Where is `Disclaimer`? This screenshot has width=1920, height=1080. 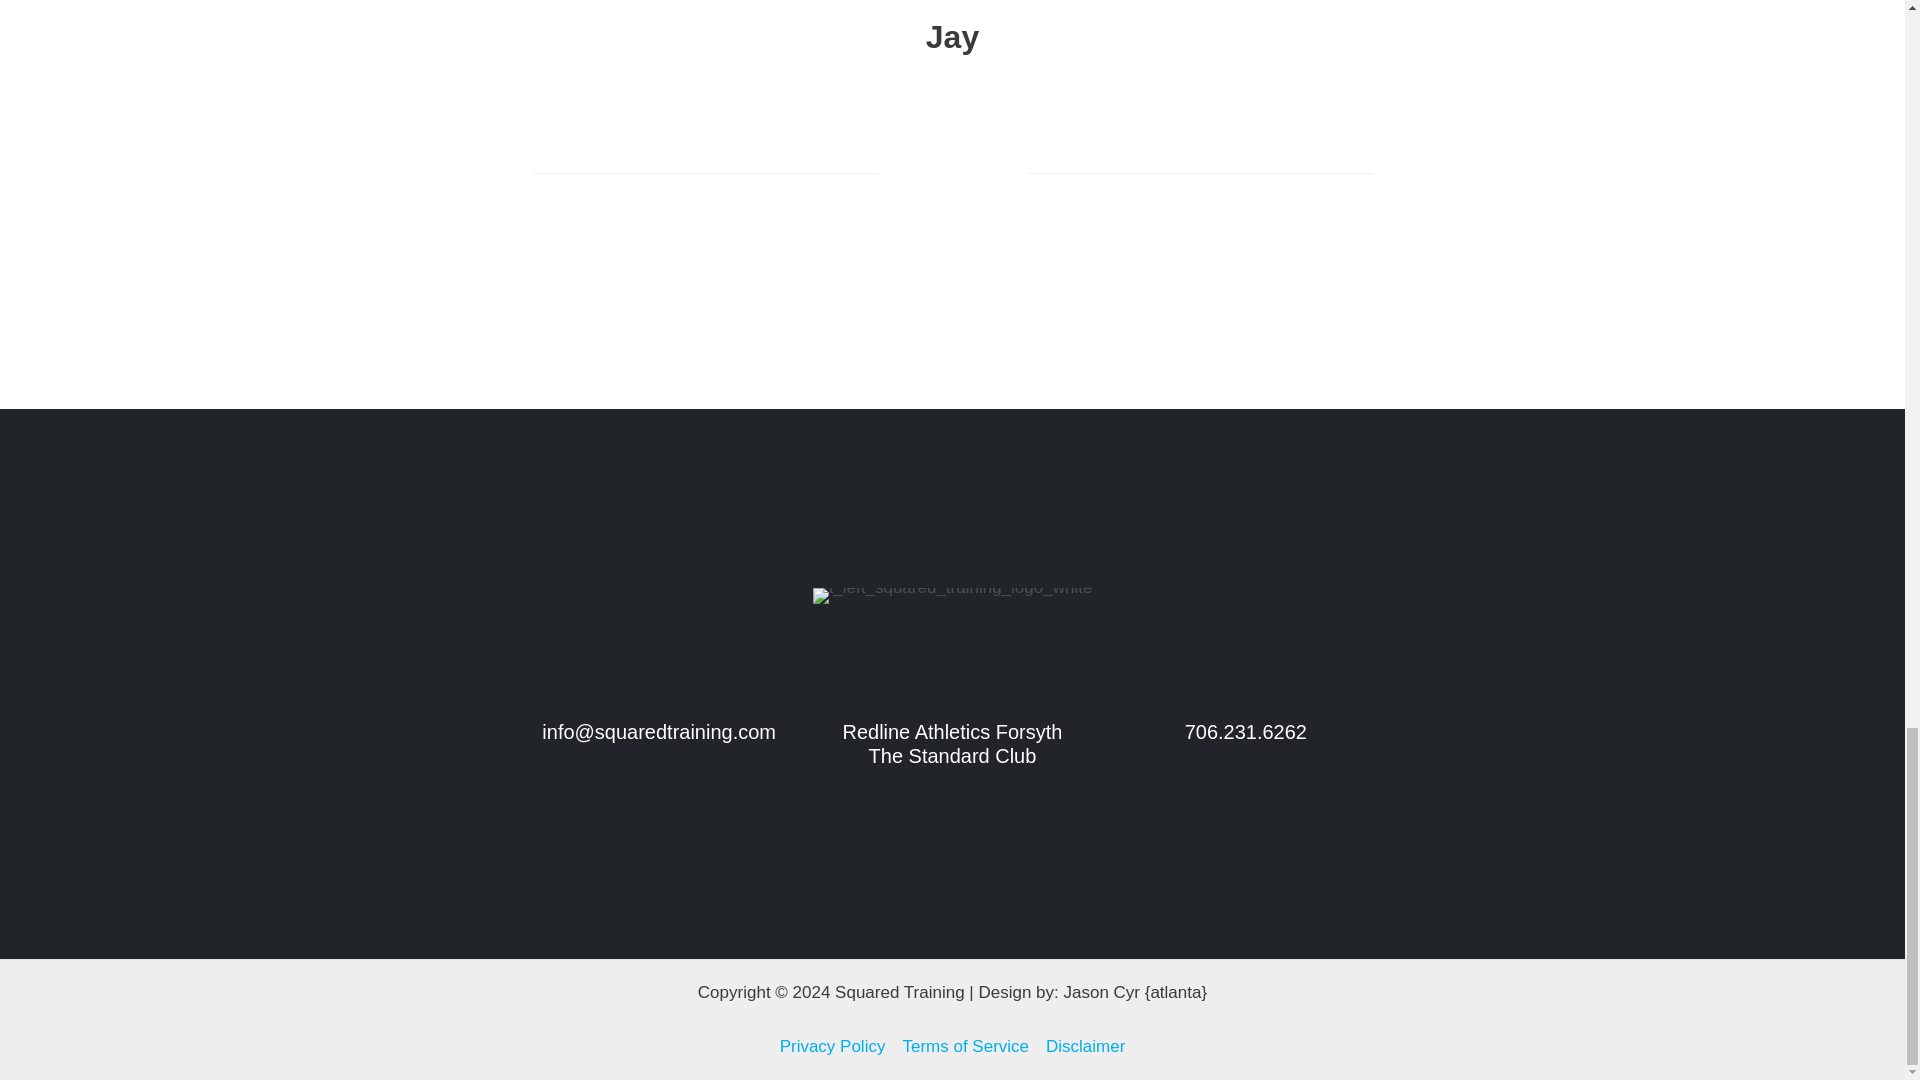 Disclaimer is located at coordinates (1082, 1046).